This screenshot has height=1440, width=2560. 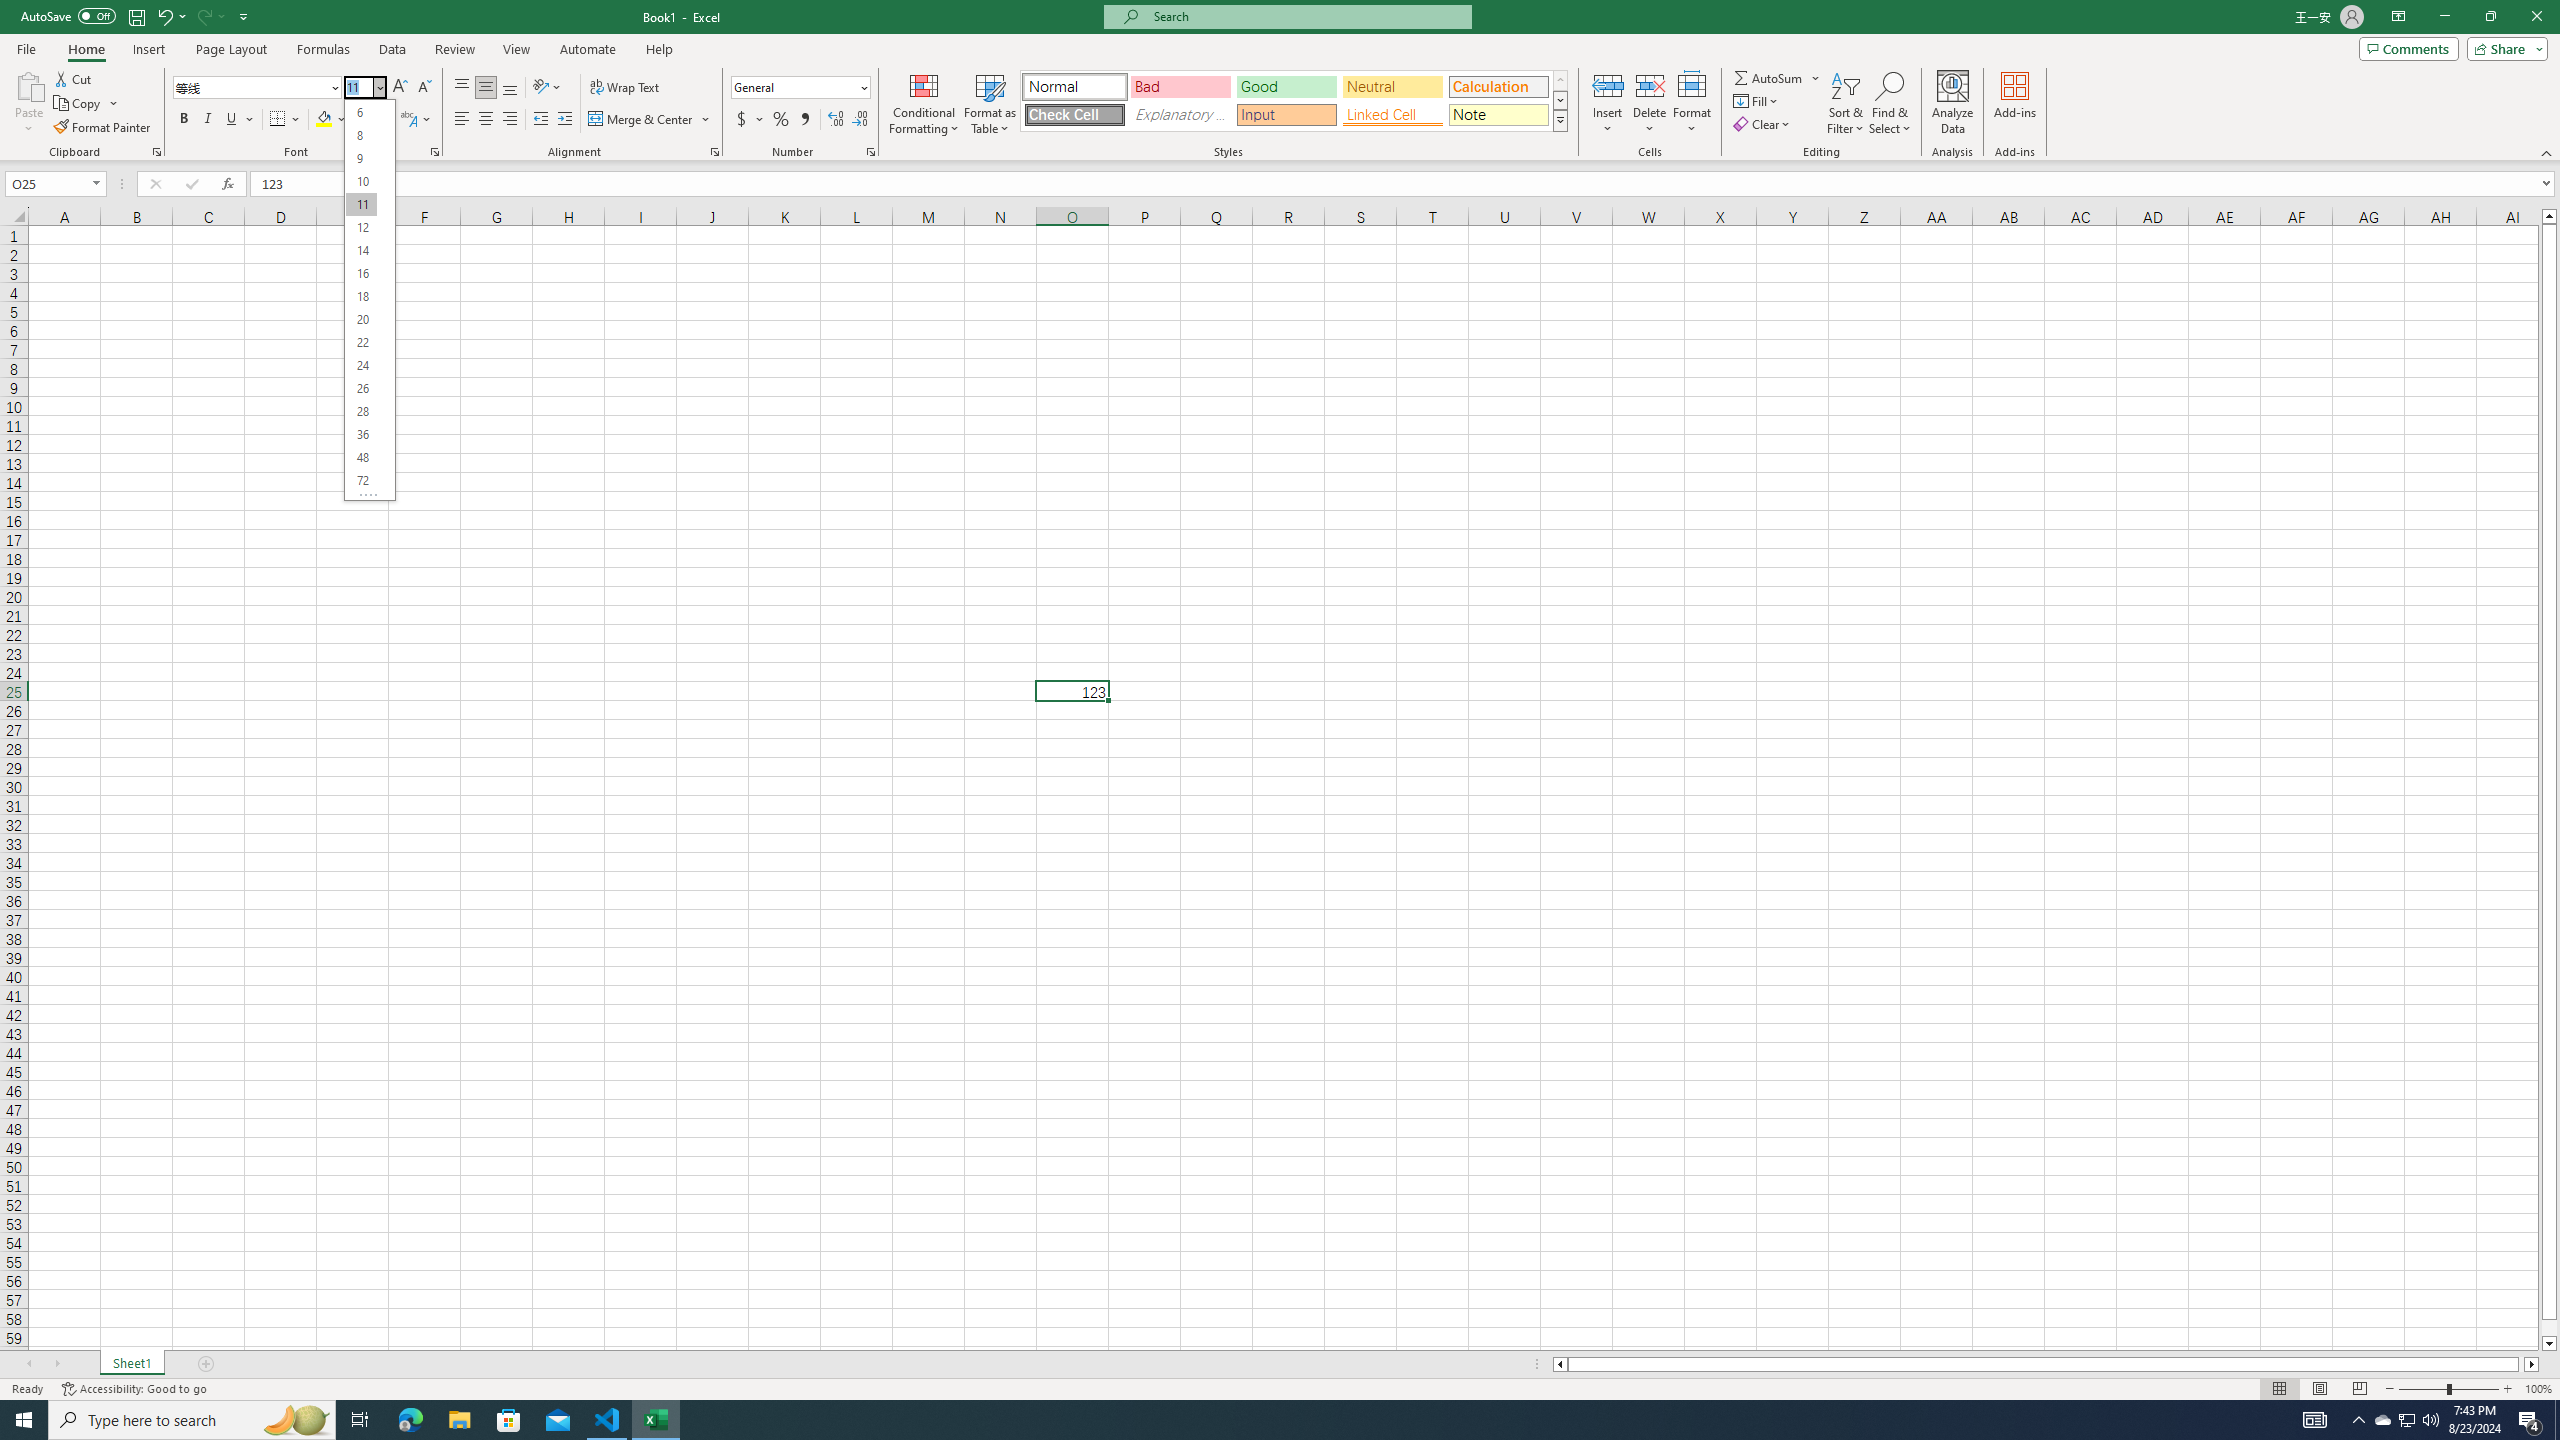 I want to click on Align Right, so click(x=510, y=120).